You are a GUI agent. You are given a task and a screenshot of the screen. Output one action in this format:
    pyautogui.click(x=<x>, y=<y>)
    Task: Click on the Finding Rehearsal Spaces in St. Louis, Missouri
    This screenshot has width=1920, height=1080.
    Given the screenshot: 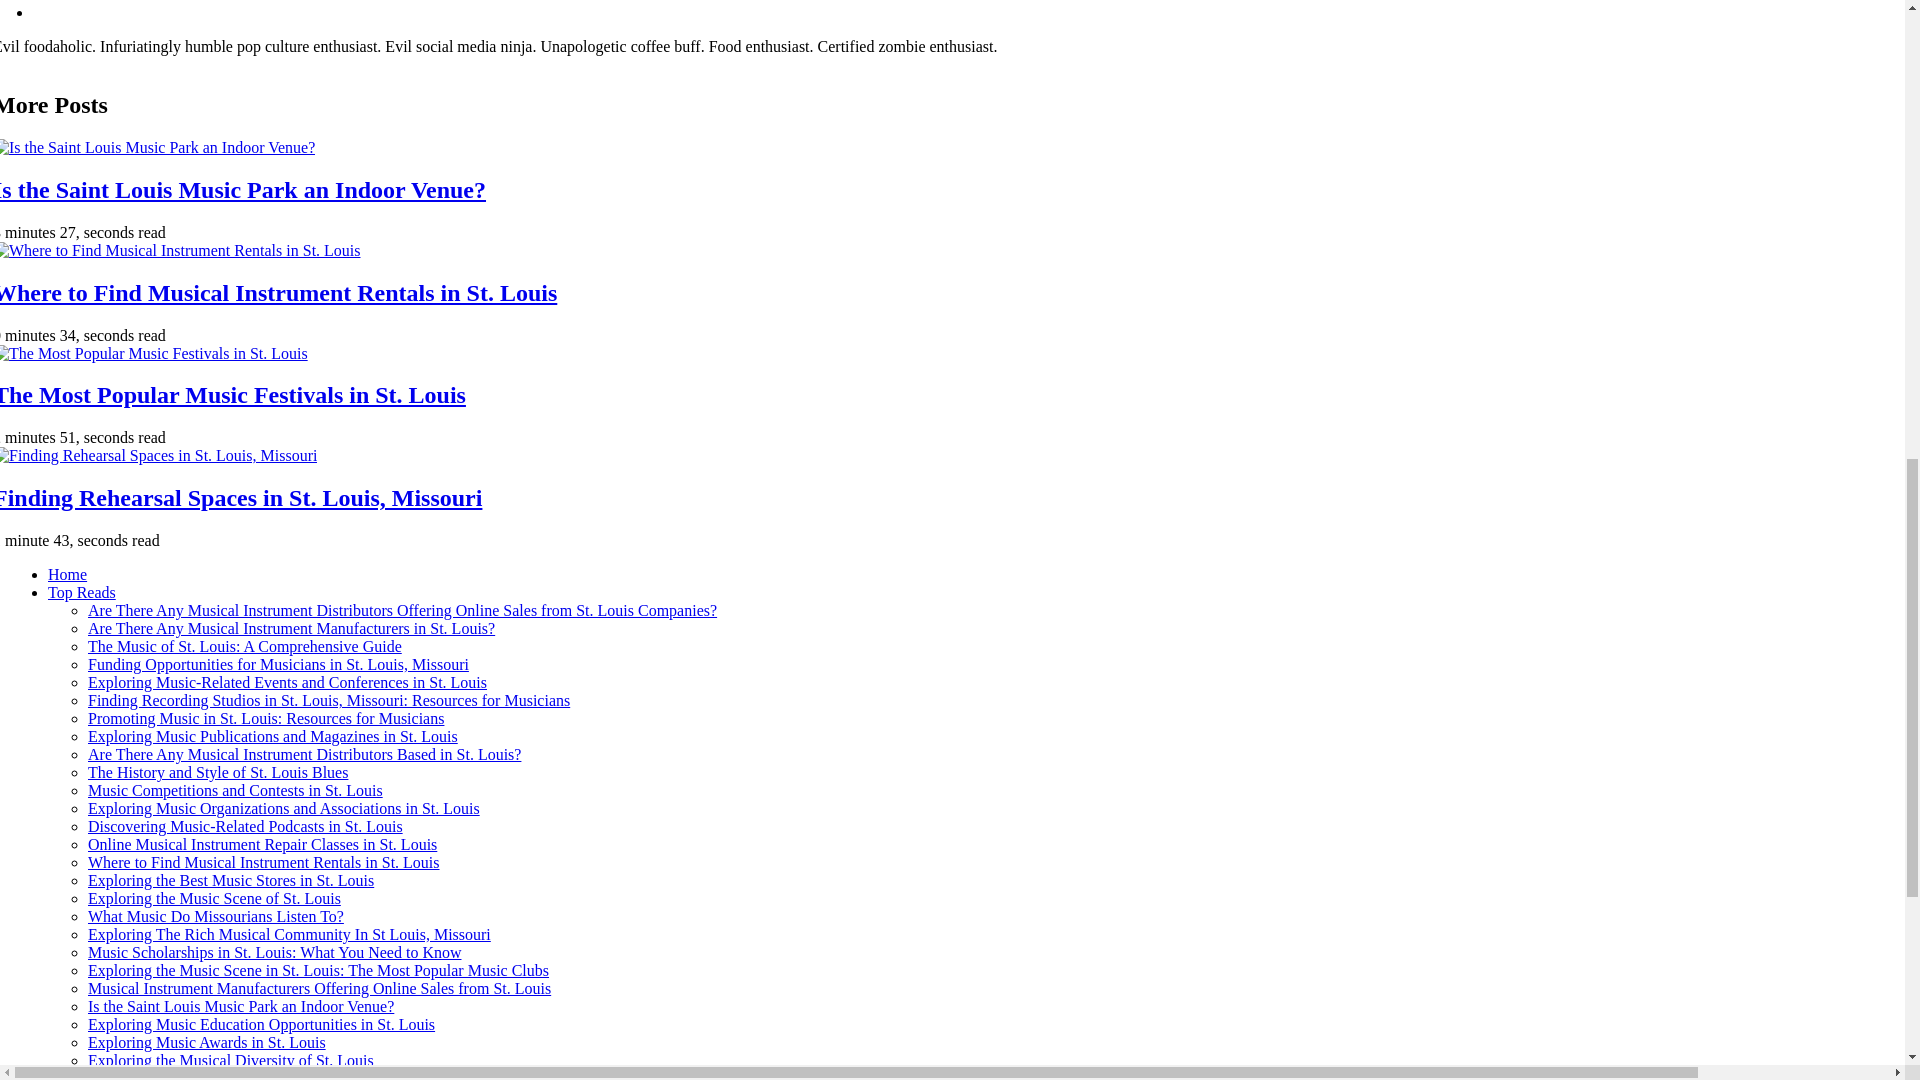 What is the action you would take?
    pyautogui.click(x=240, y=497)
    